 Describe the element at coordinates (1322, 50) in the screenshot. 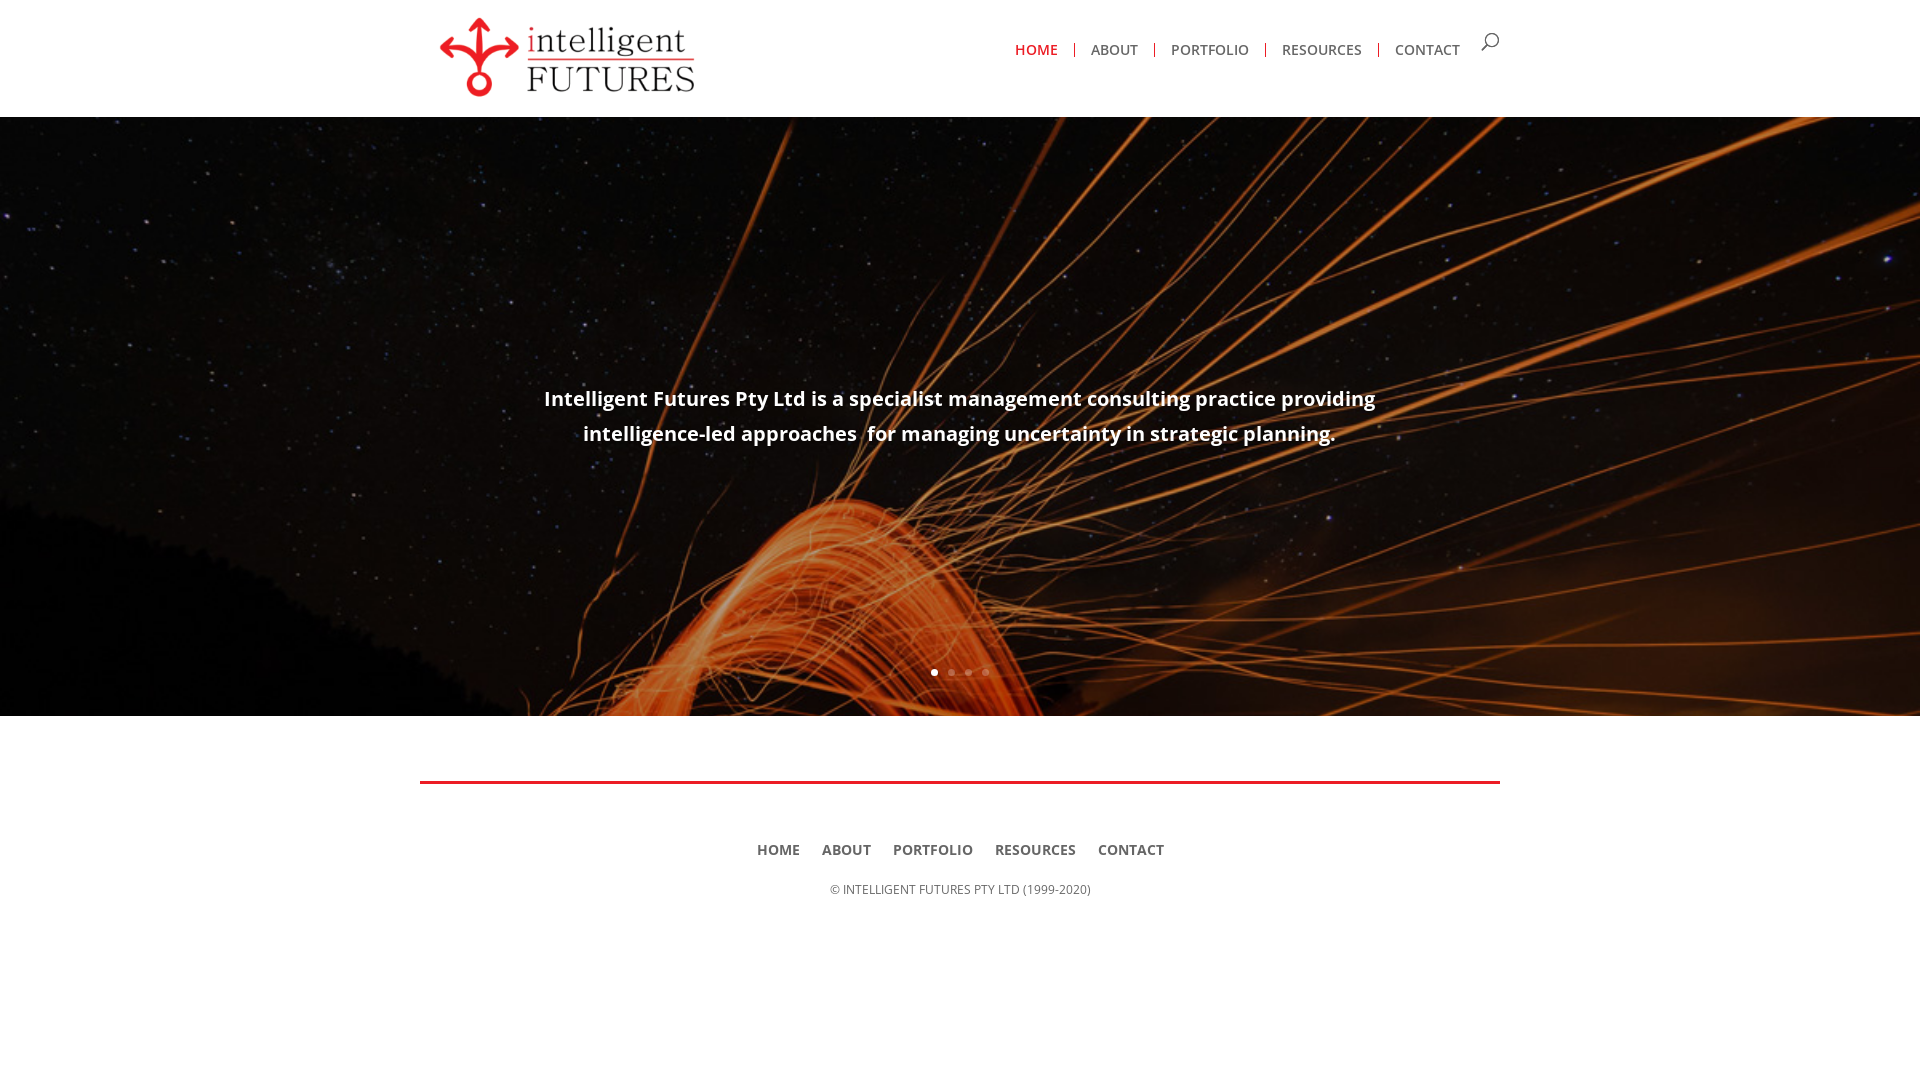

I see `RESOURCES` at that location.